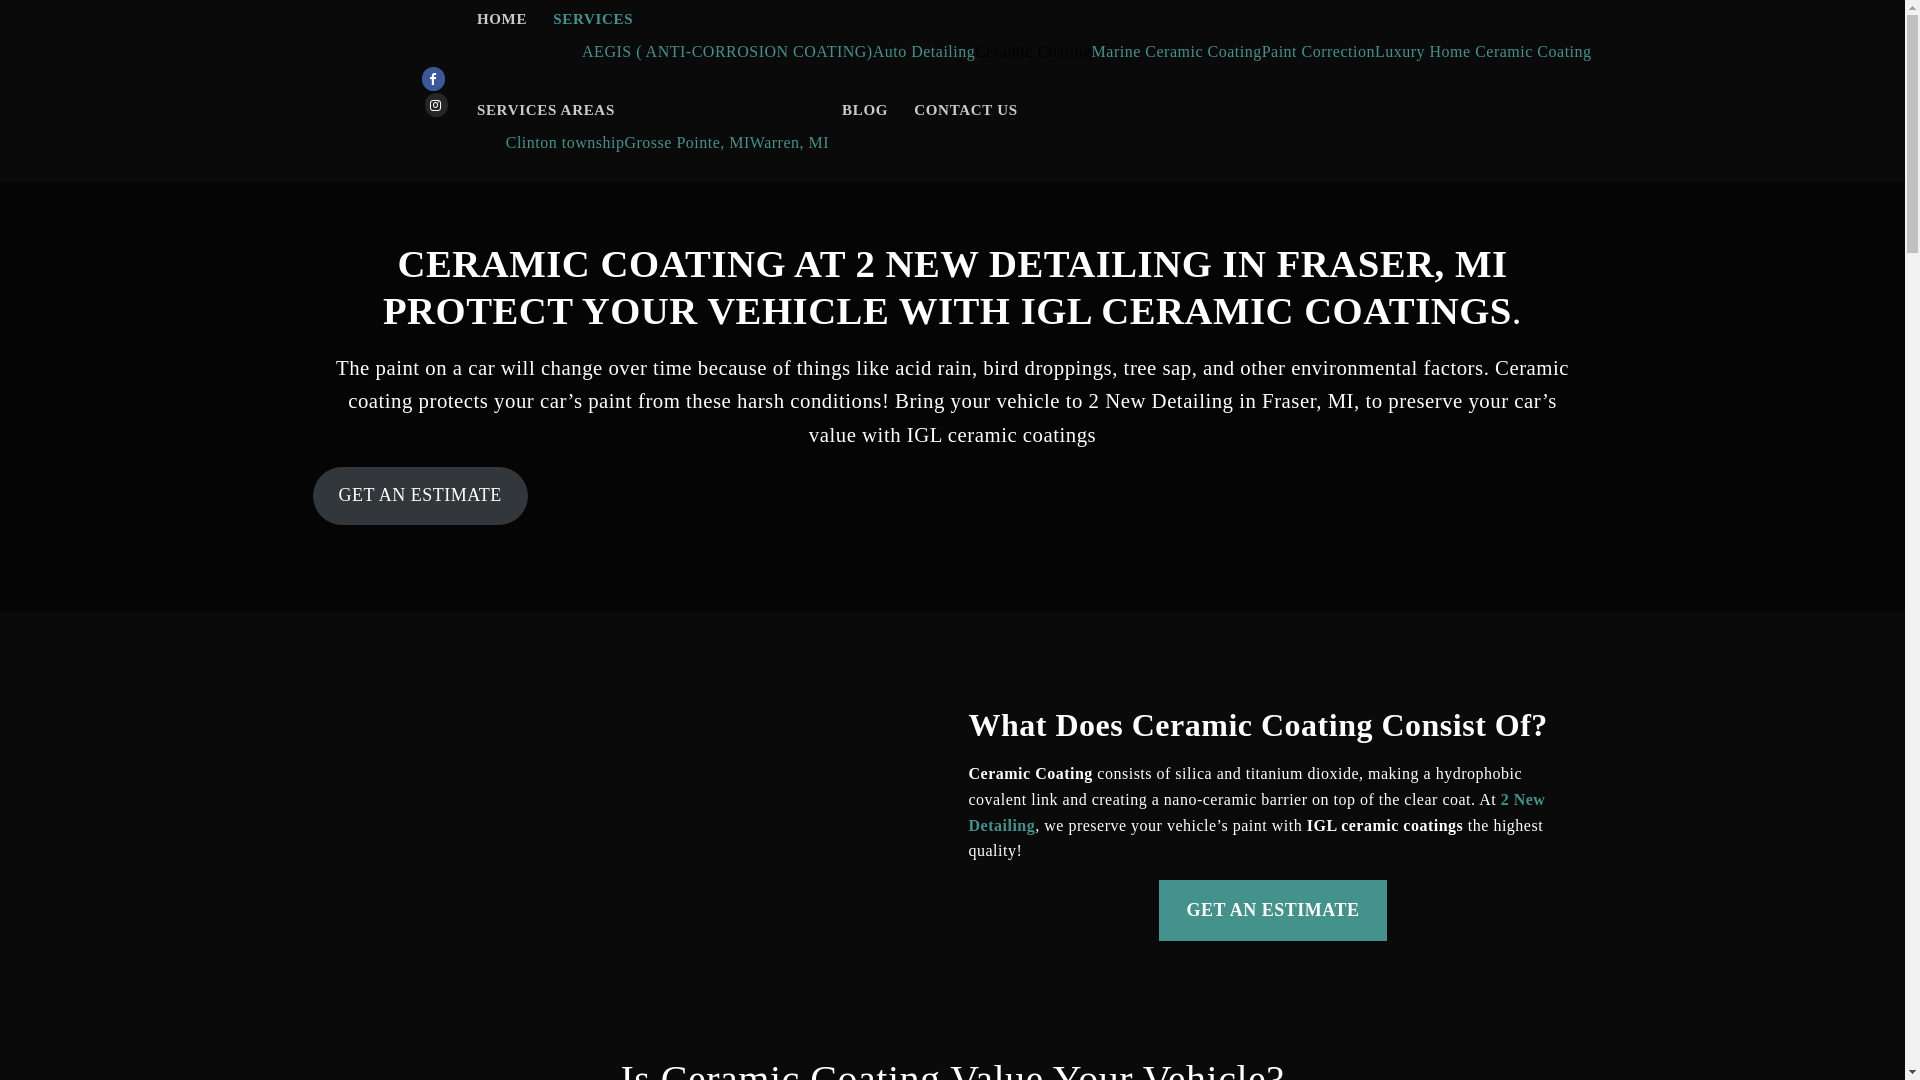 The image size is (1920, 1080). I want to click on BLOG, so click(865, 110).